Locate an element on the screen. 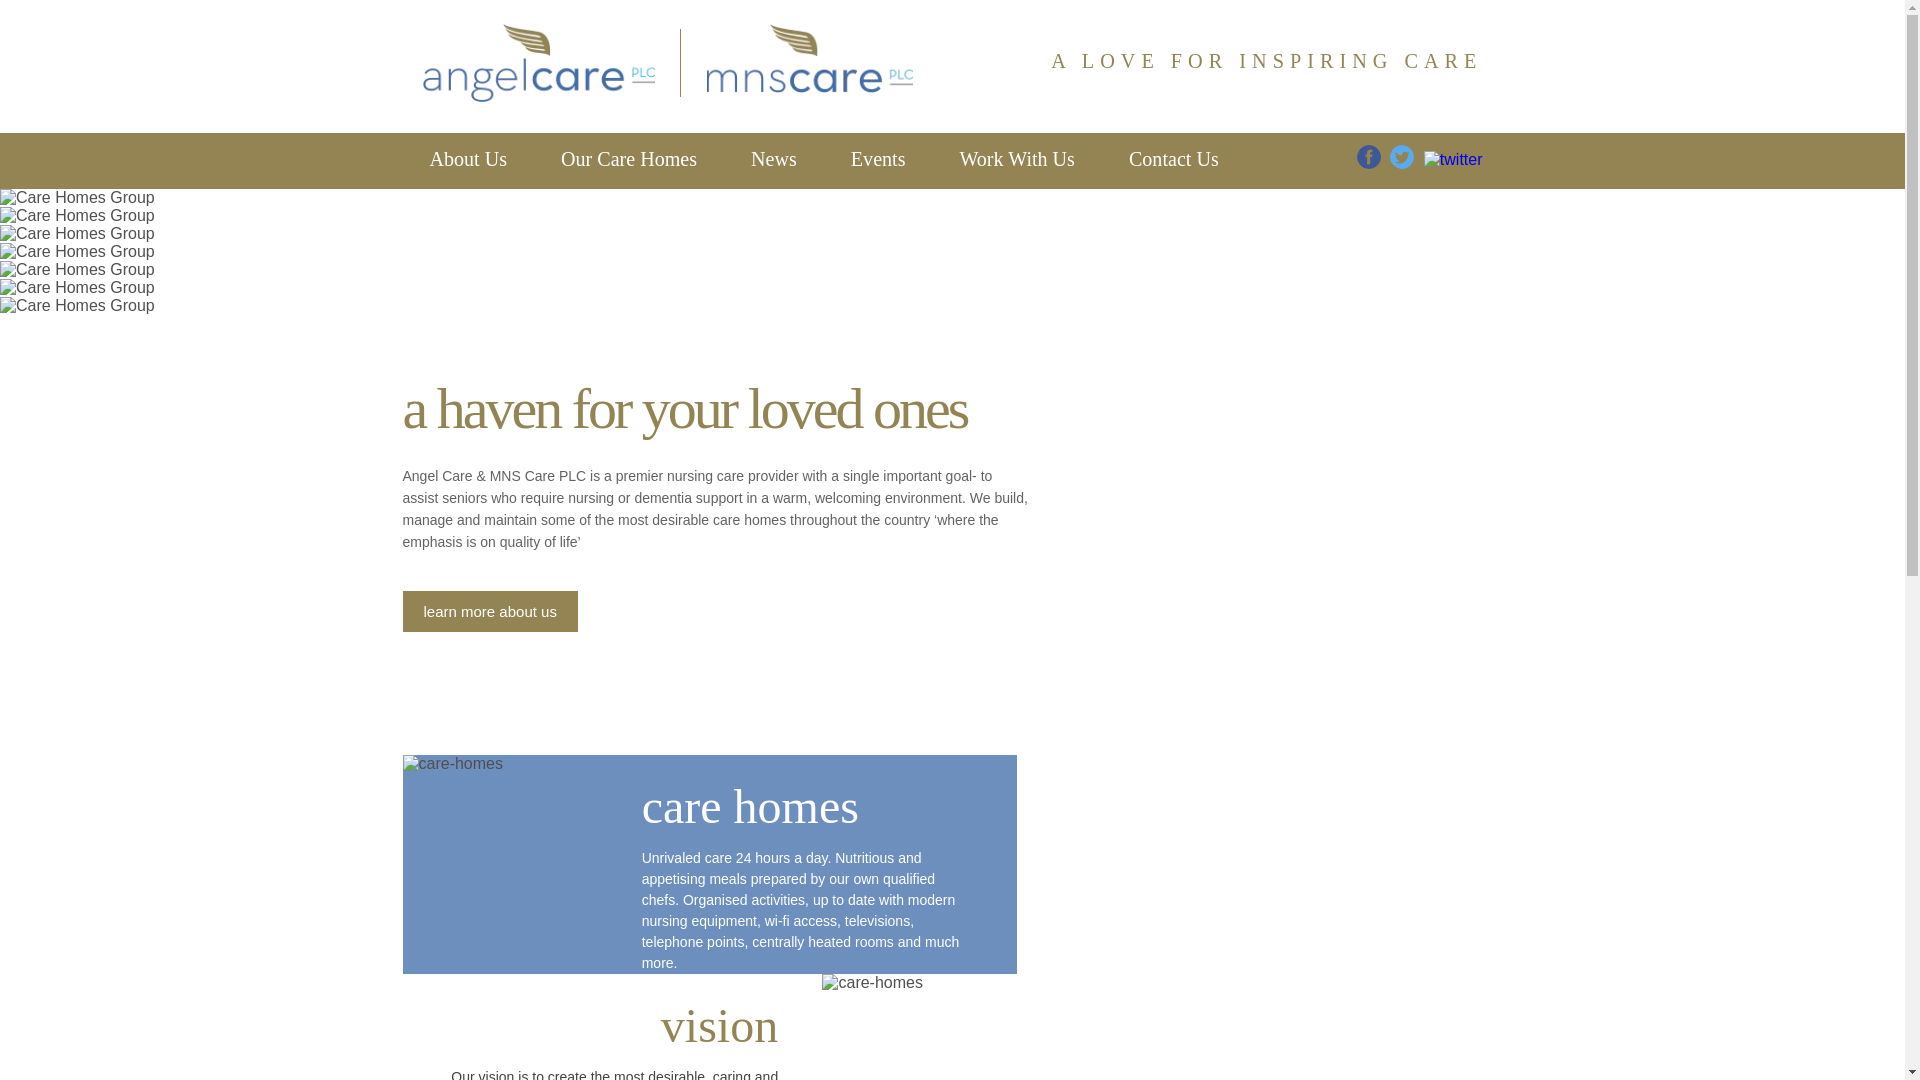  Windy Ridge is located at coordinates (86, 194).